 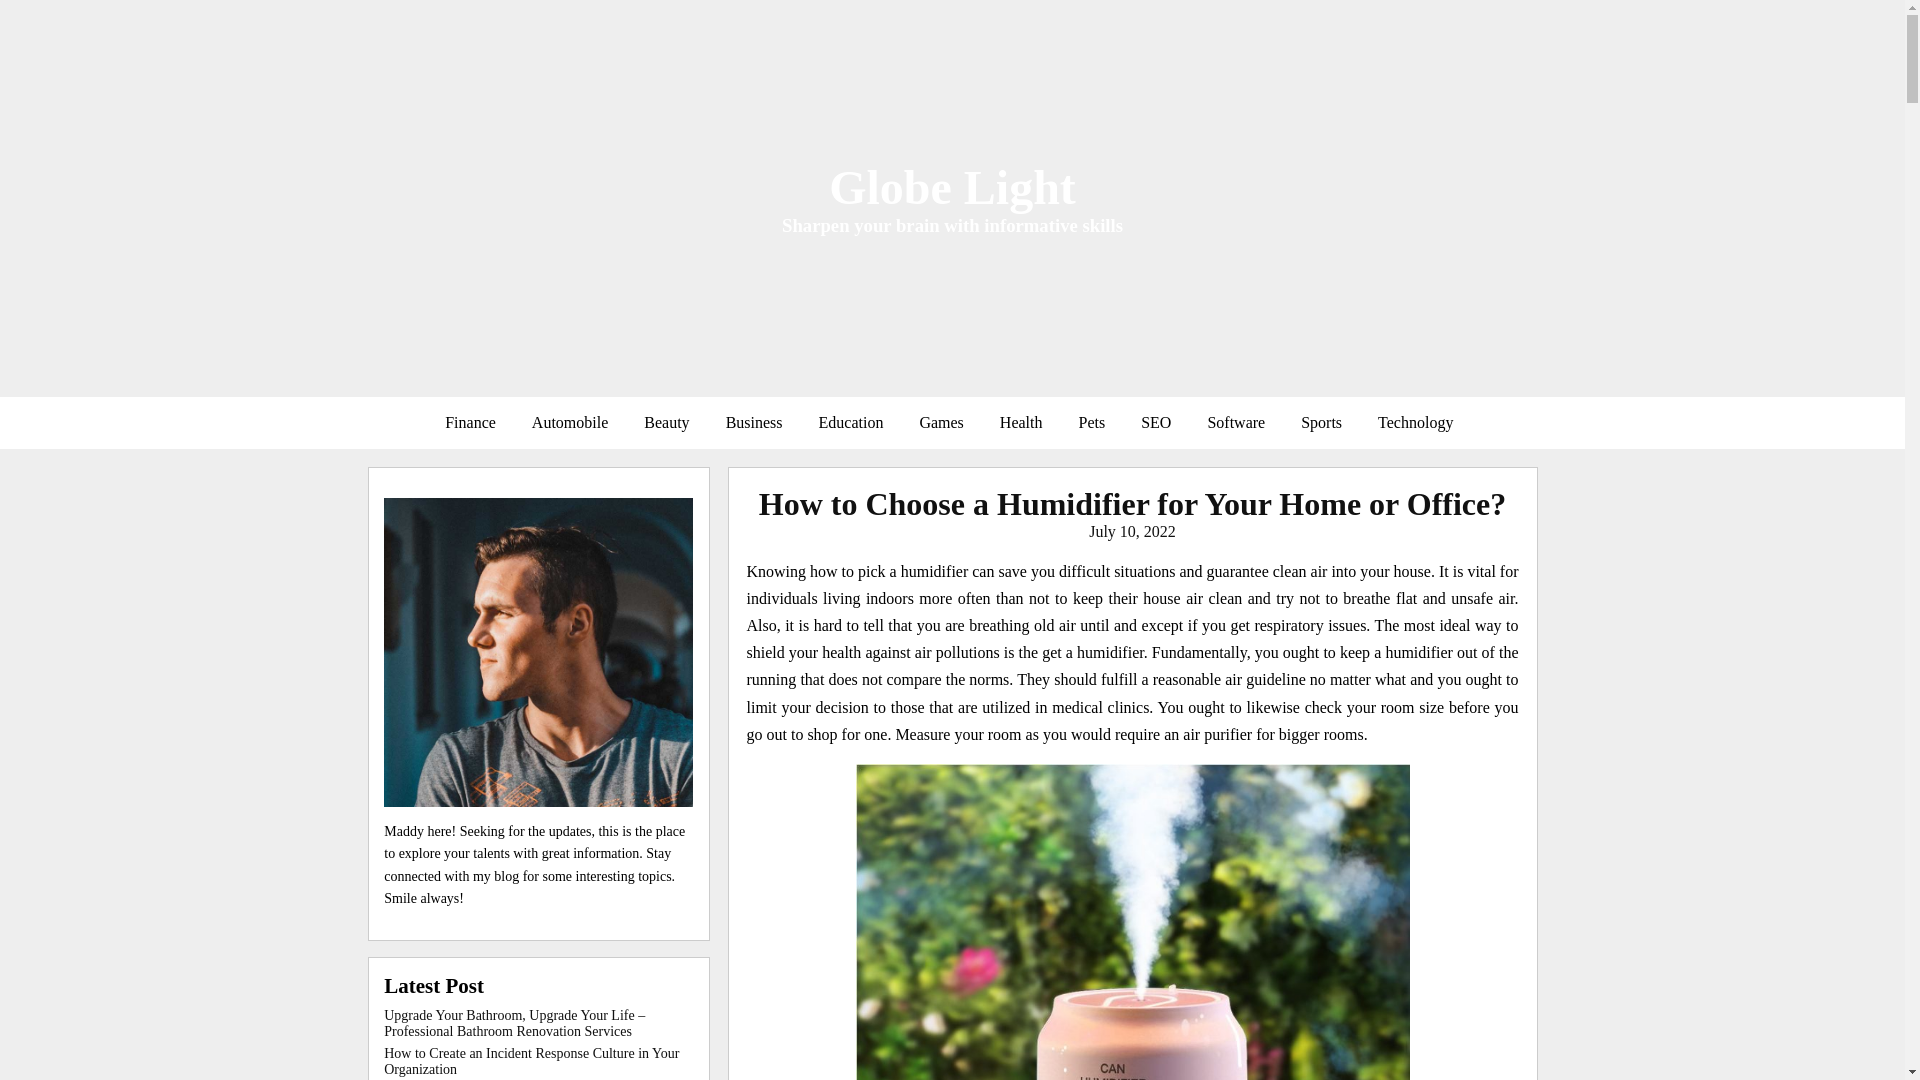 I want to click on Software, so click(x=1235, y=422).